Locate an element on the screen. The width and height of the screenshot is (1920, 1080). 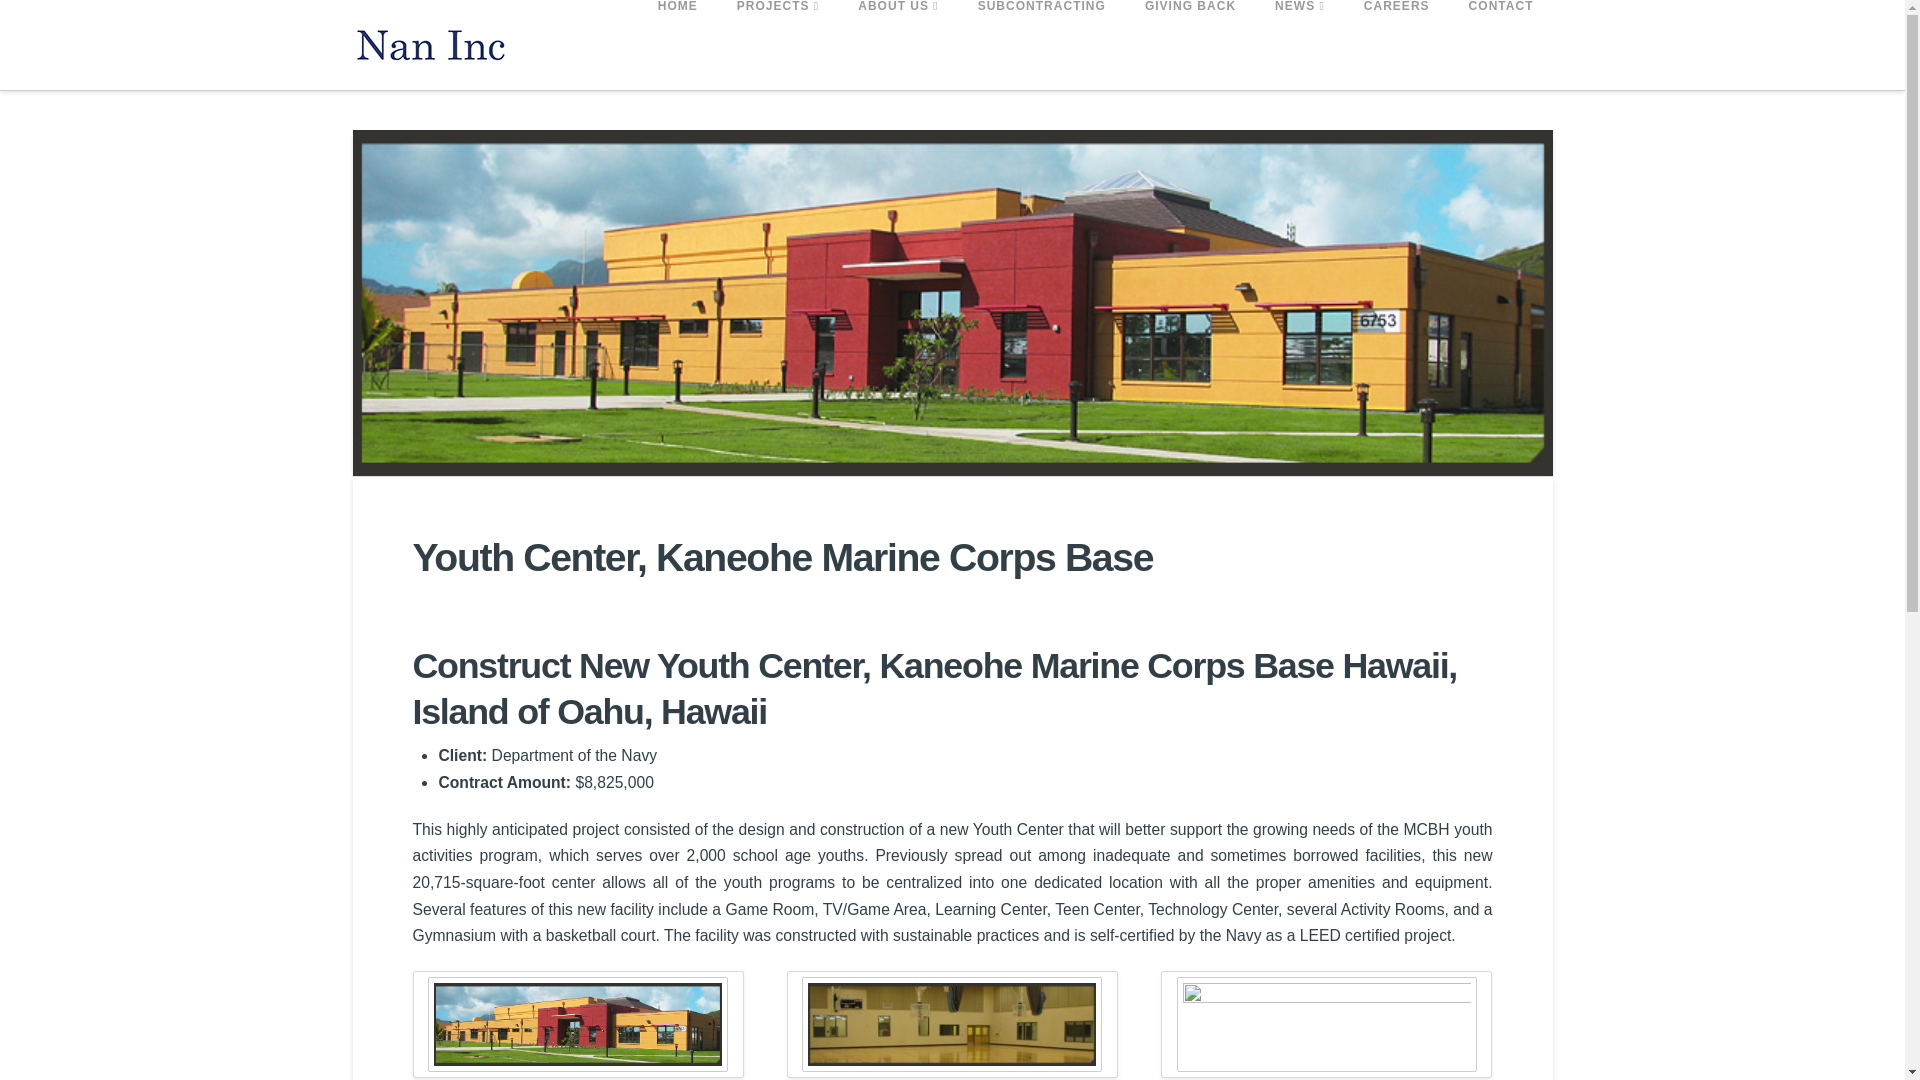
CAREERS is located at coordinates (1396, 44).